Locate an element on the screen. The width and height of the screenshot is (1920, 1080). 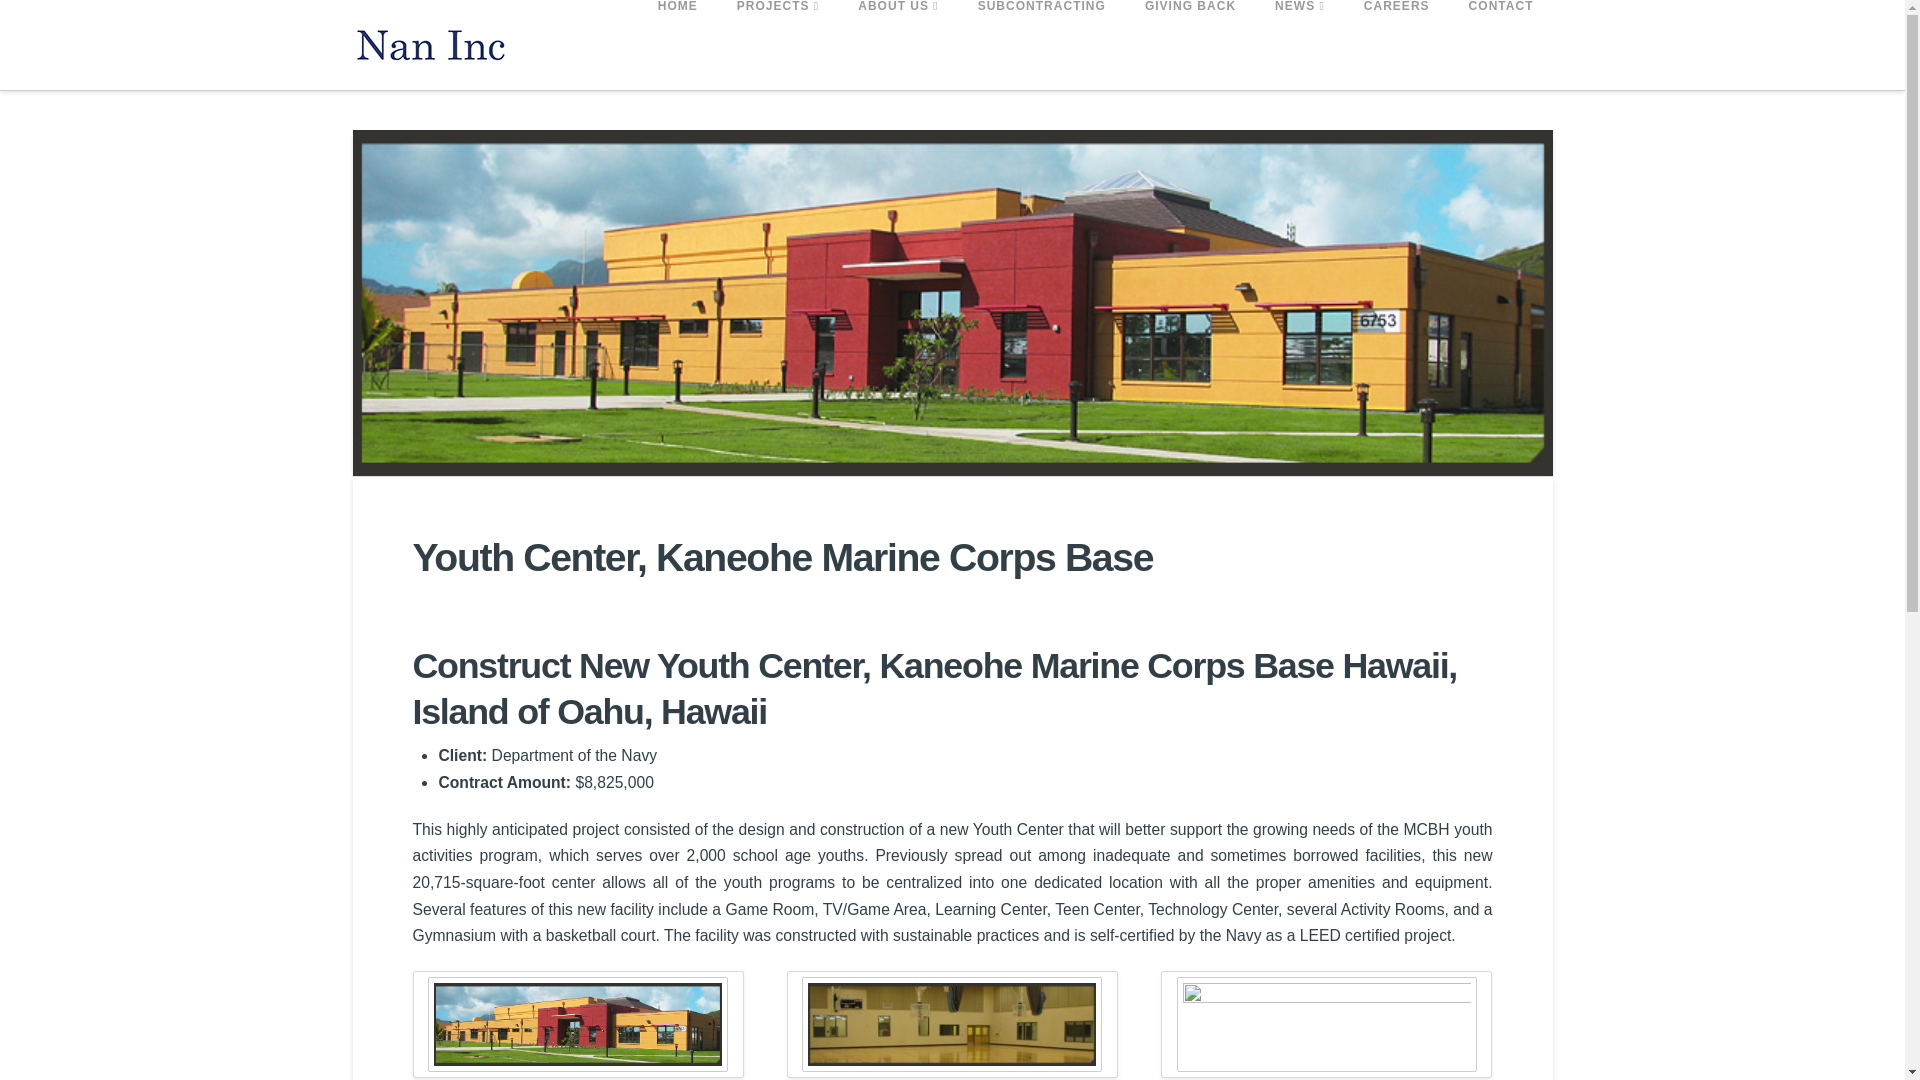
CAREERS is located at coordinates (1396, 44).